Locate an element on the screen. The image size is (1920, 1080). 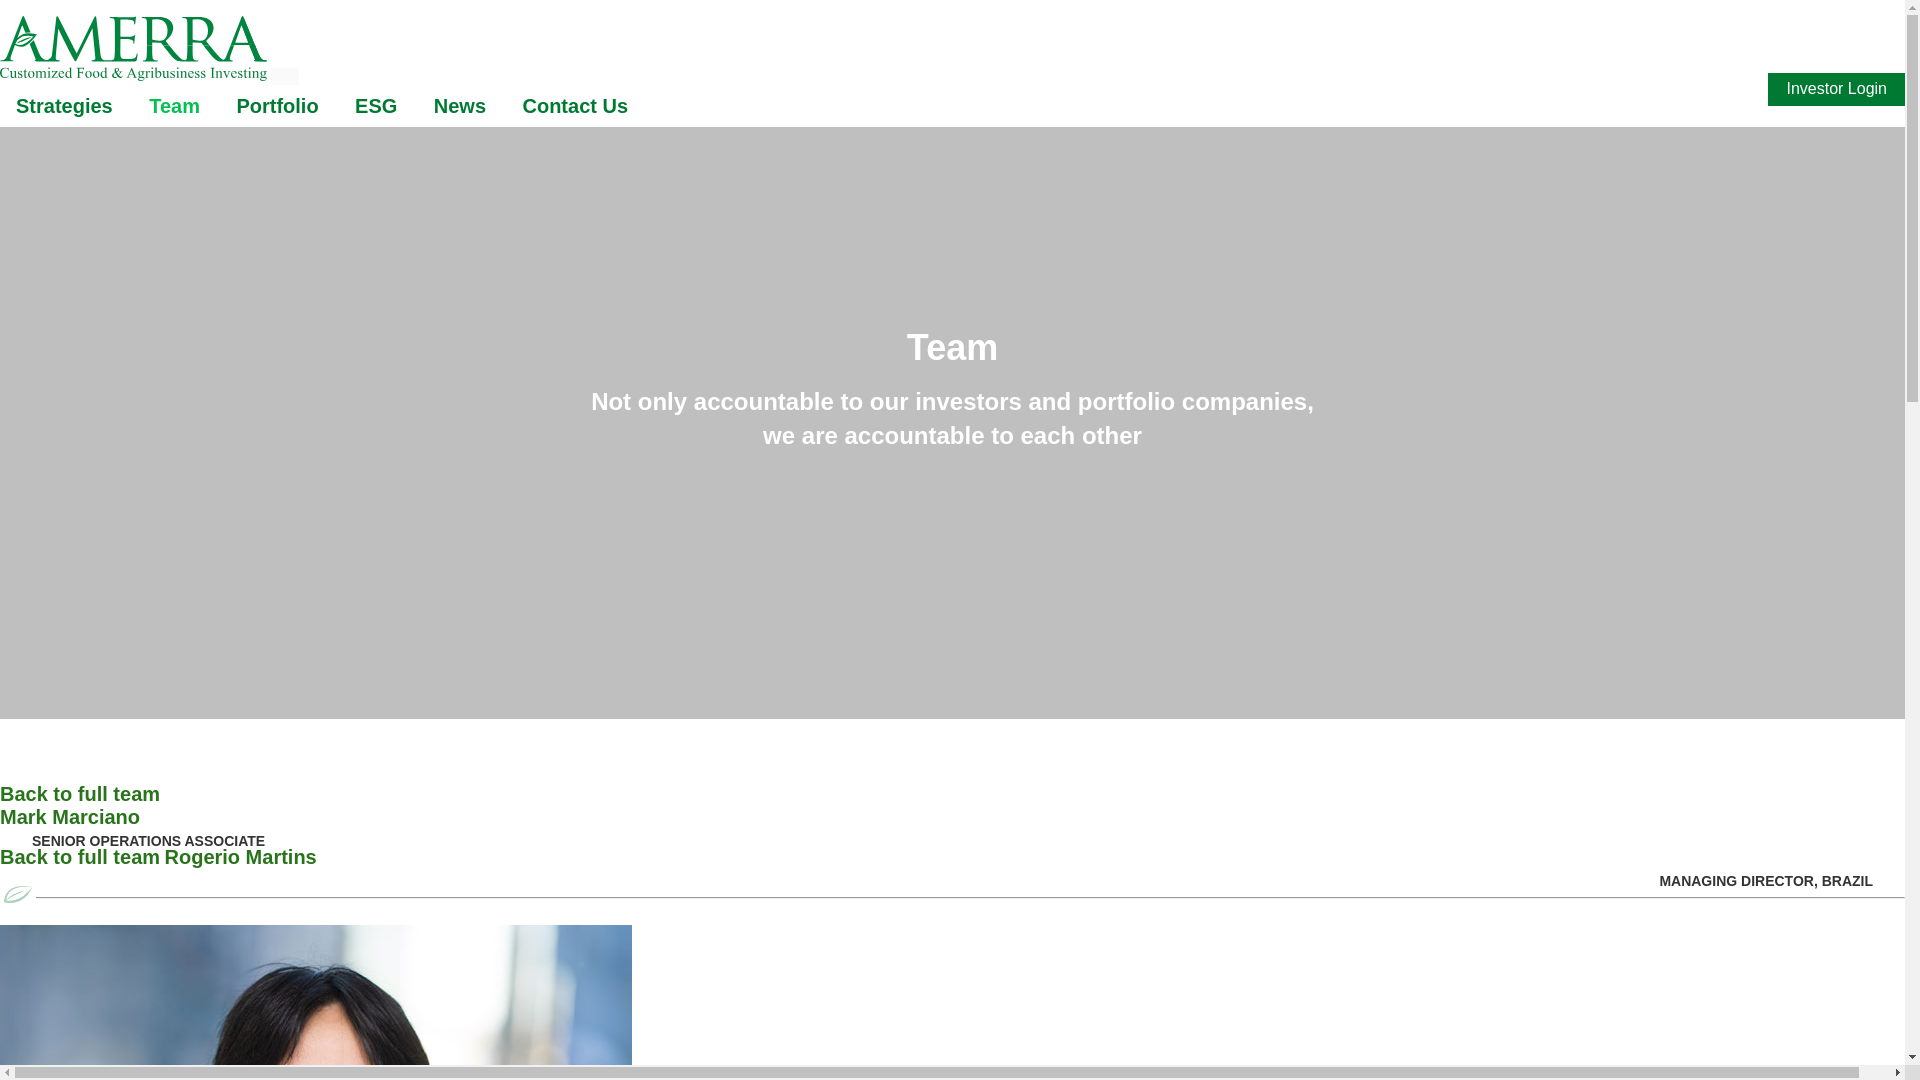
Back to full team is located at coordinates (376, 106).